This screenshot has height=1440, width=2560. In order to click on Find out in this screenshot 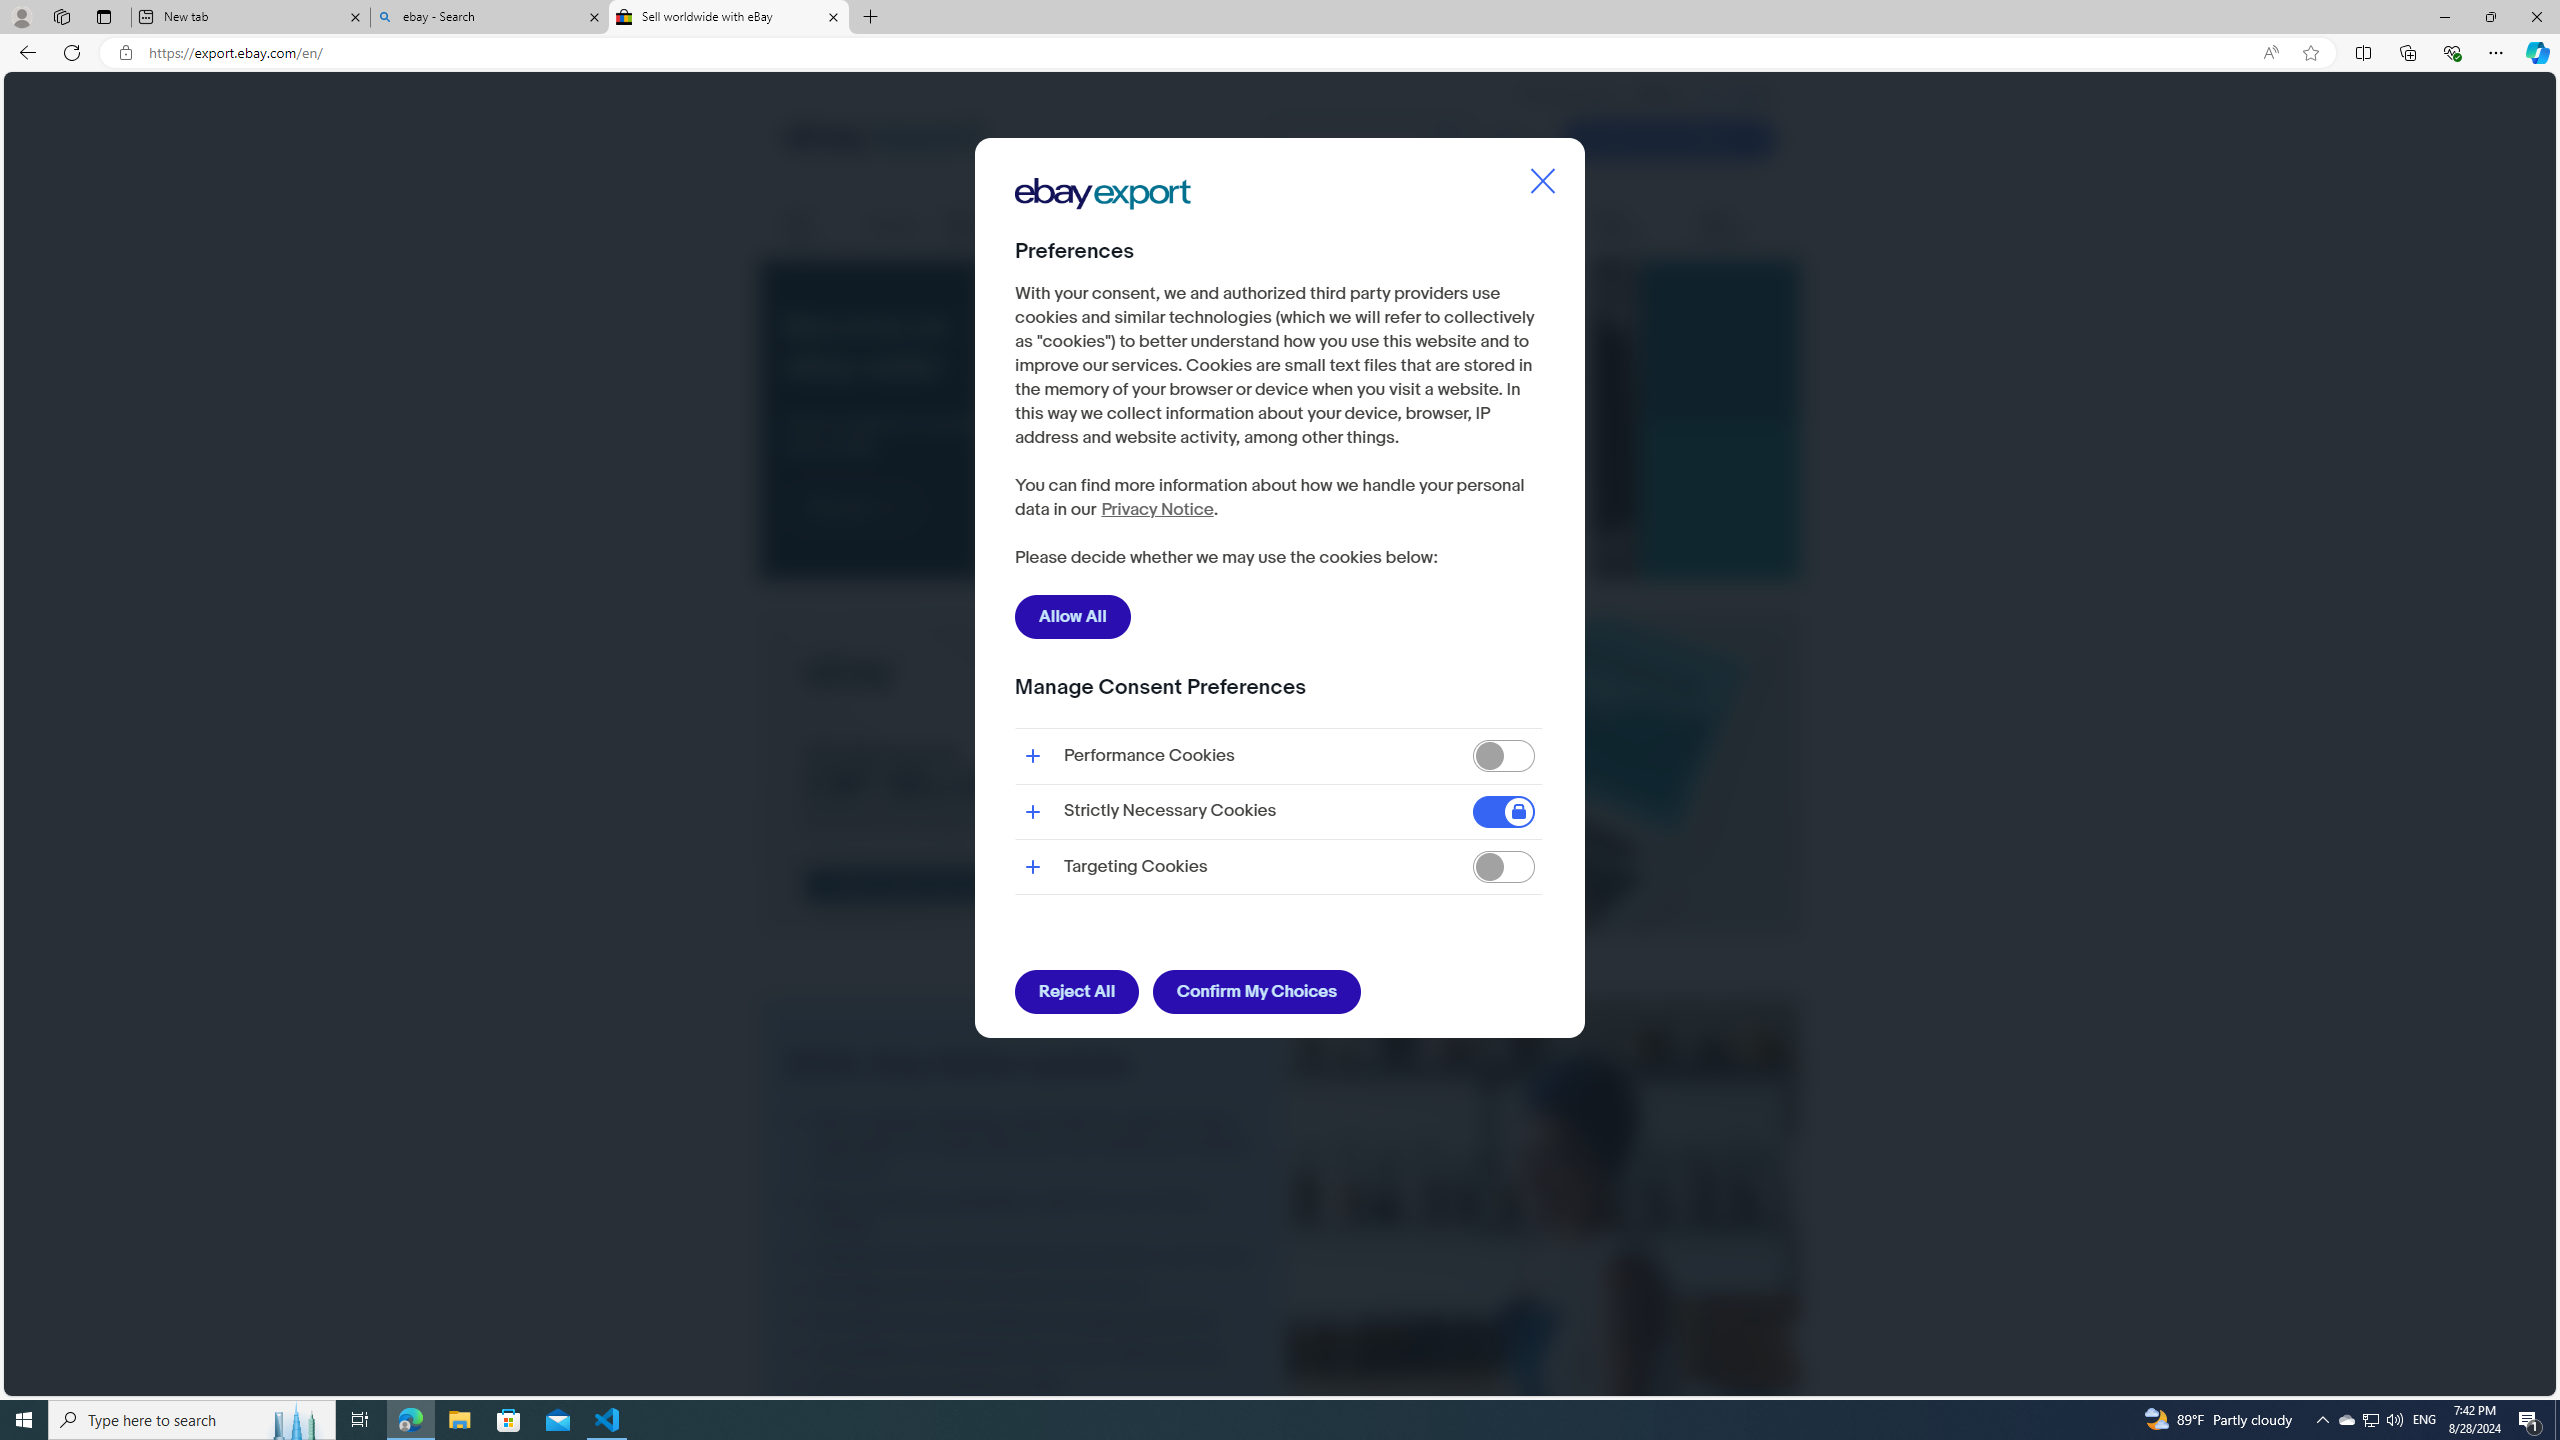, I will do `click(852, 507)`.